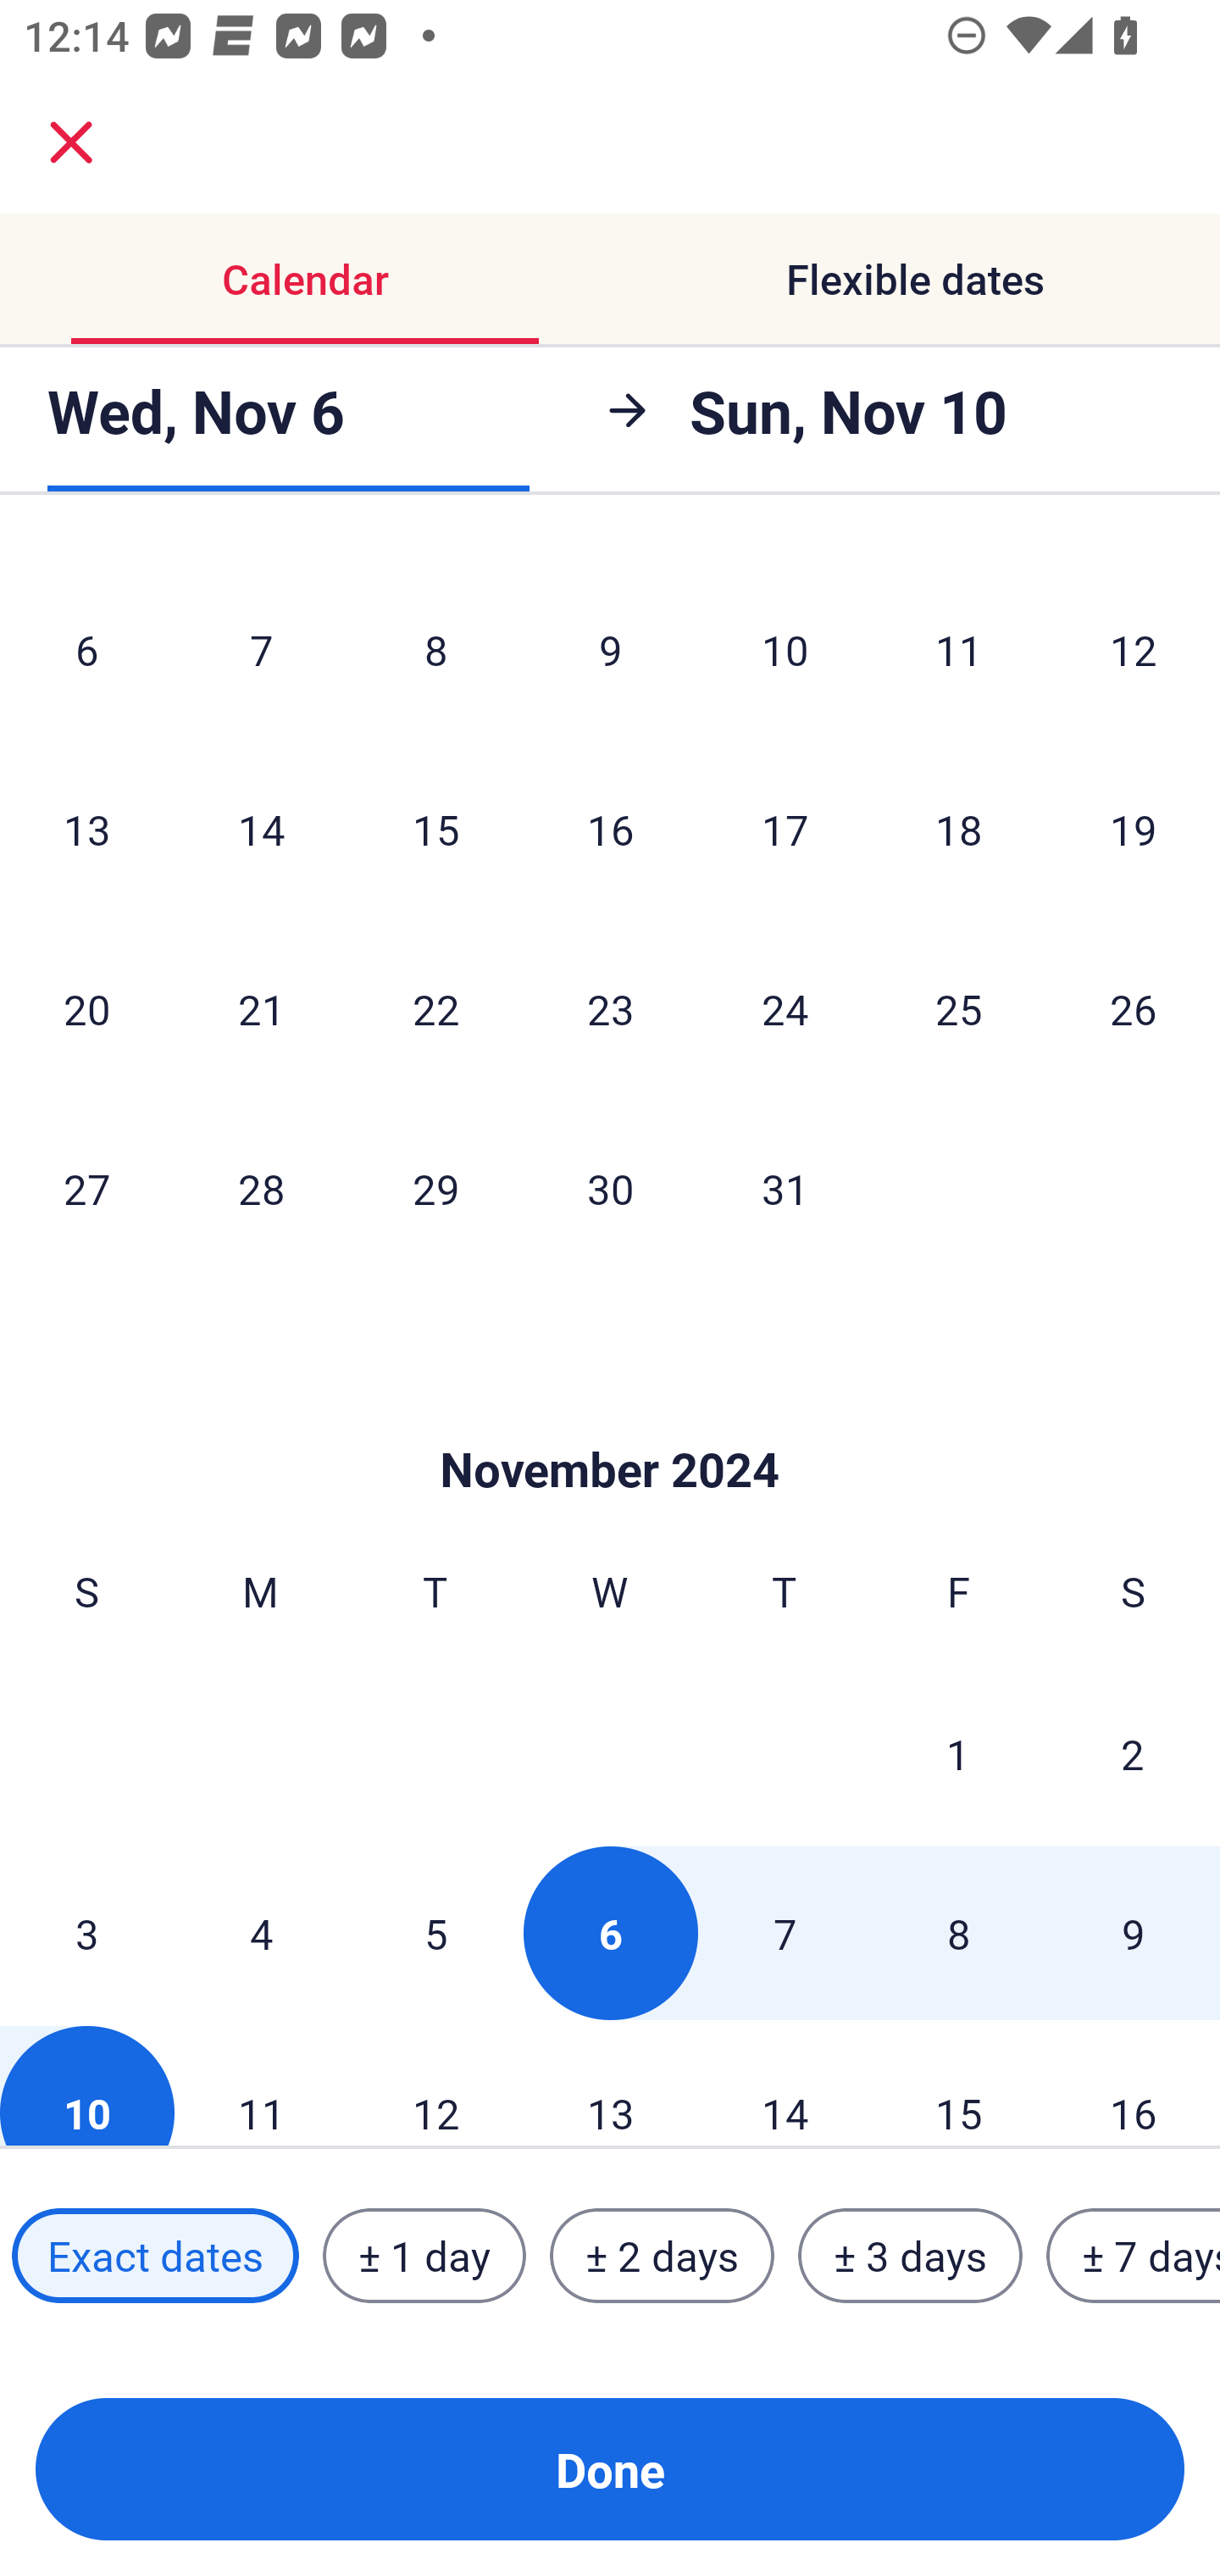 This screenshot has width=1220, height=2576. What do you see at coordinates (610, 2469) in the screenshot?
I see `Done` at bounding box center [610, 2469].